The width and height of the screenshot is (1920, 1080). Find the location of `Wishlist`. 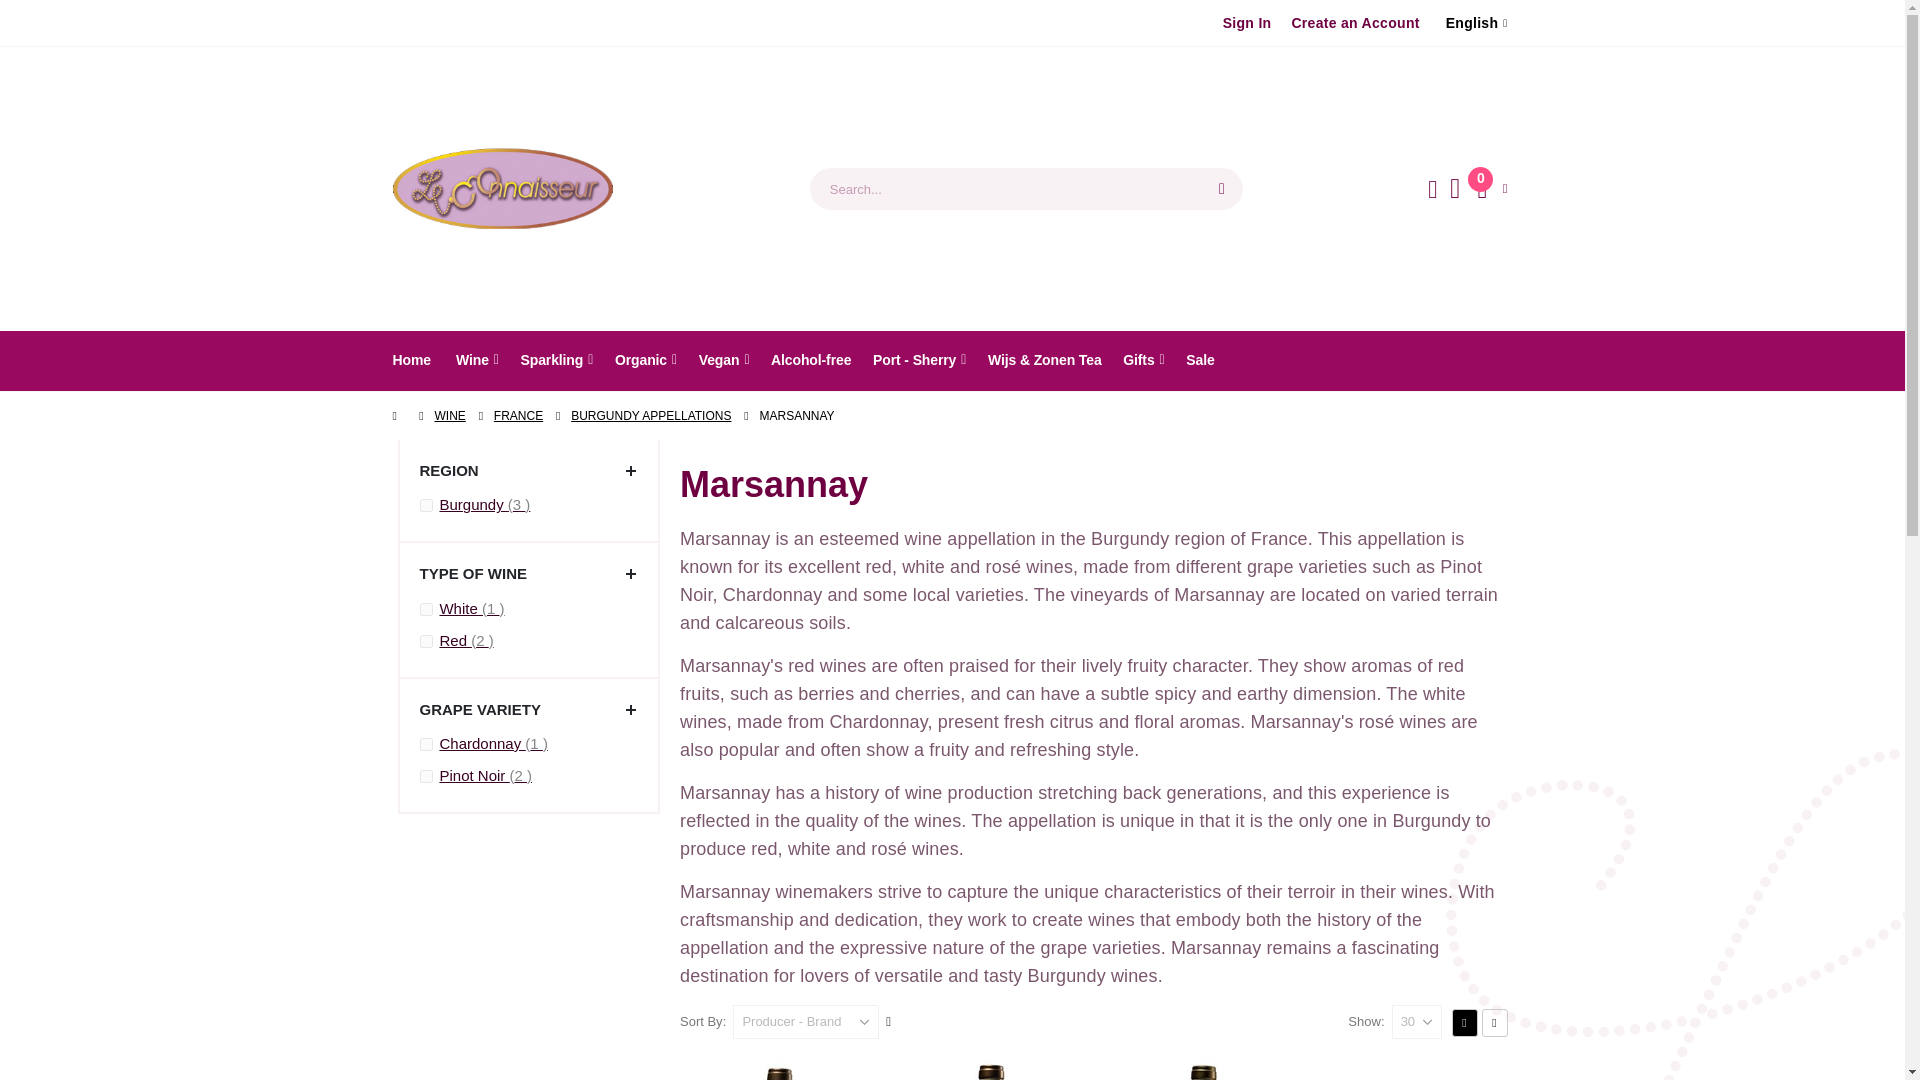

Wishlist is located at coordinates (1456, 188).